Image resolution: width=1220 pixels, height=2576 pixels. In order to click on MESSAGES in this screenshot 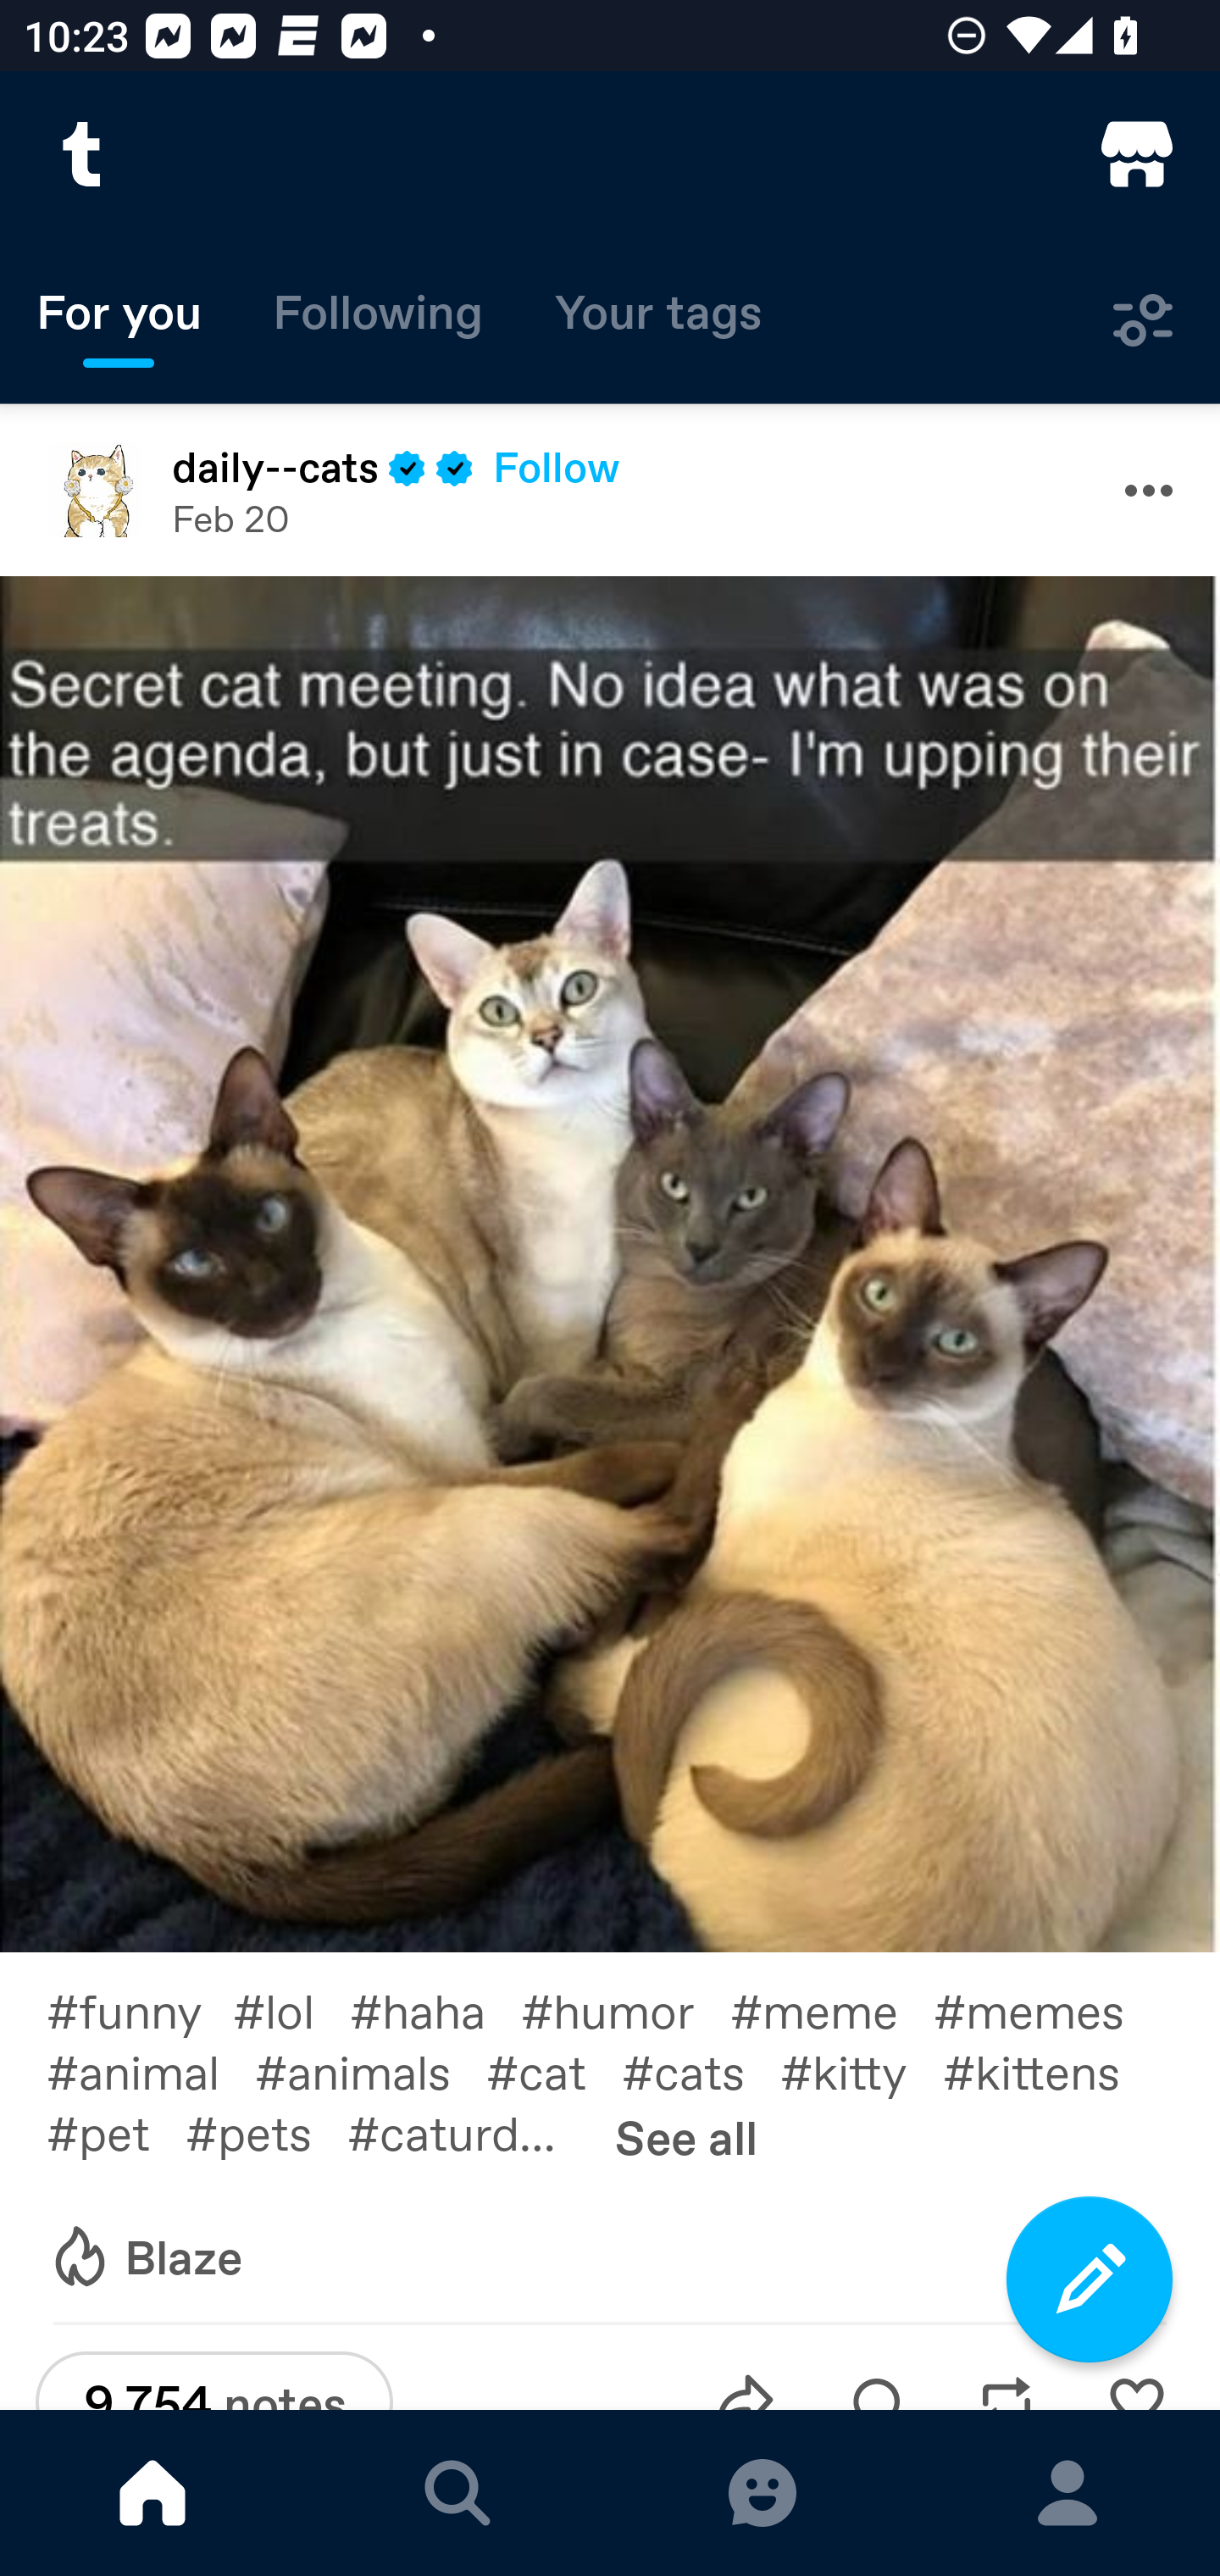, I will do `click(762, 2493)`.